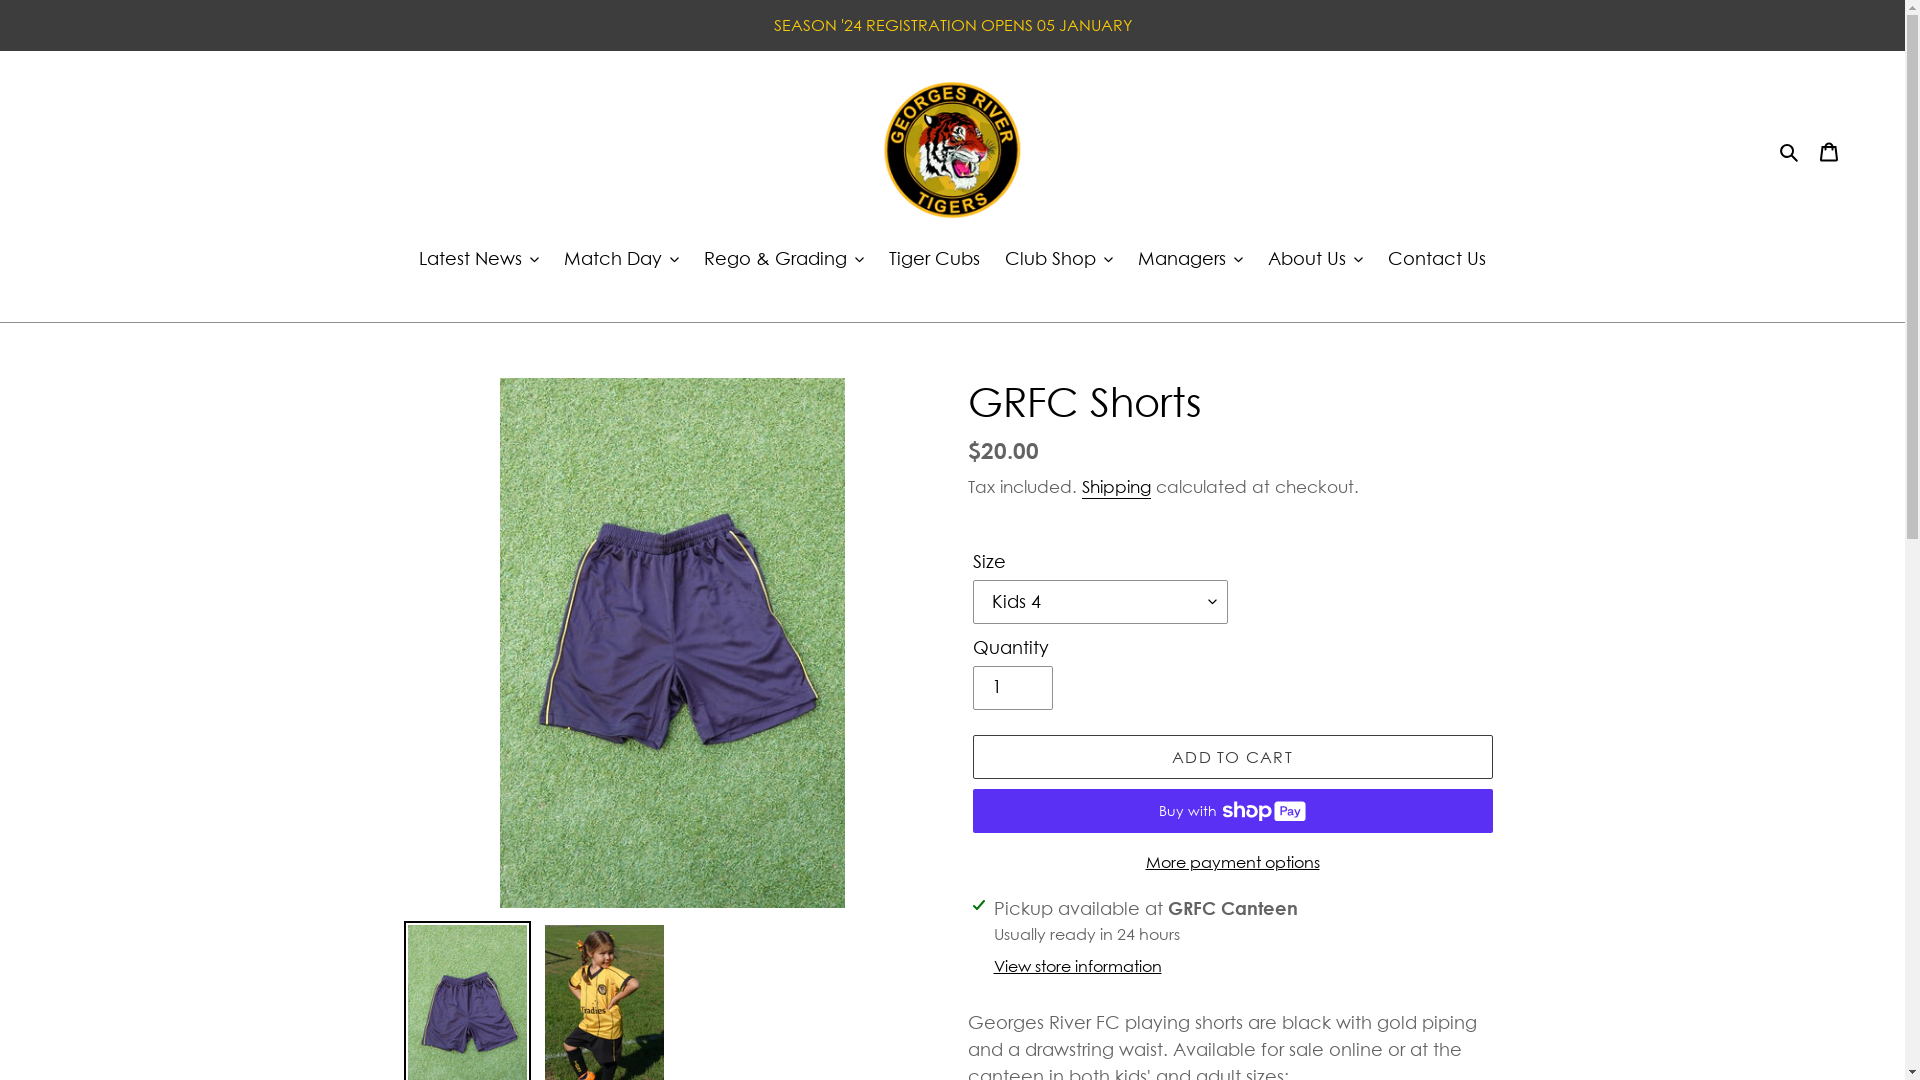 This screenshot has height=1080, width=1920. What do you see at coordinates (1116, 488) in the screenshot?
I see `Shipping` at bounding box center [1116, 488].